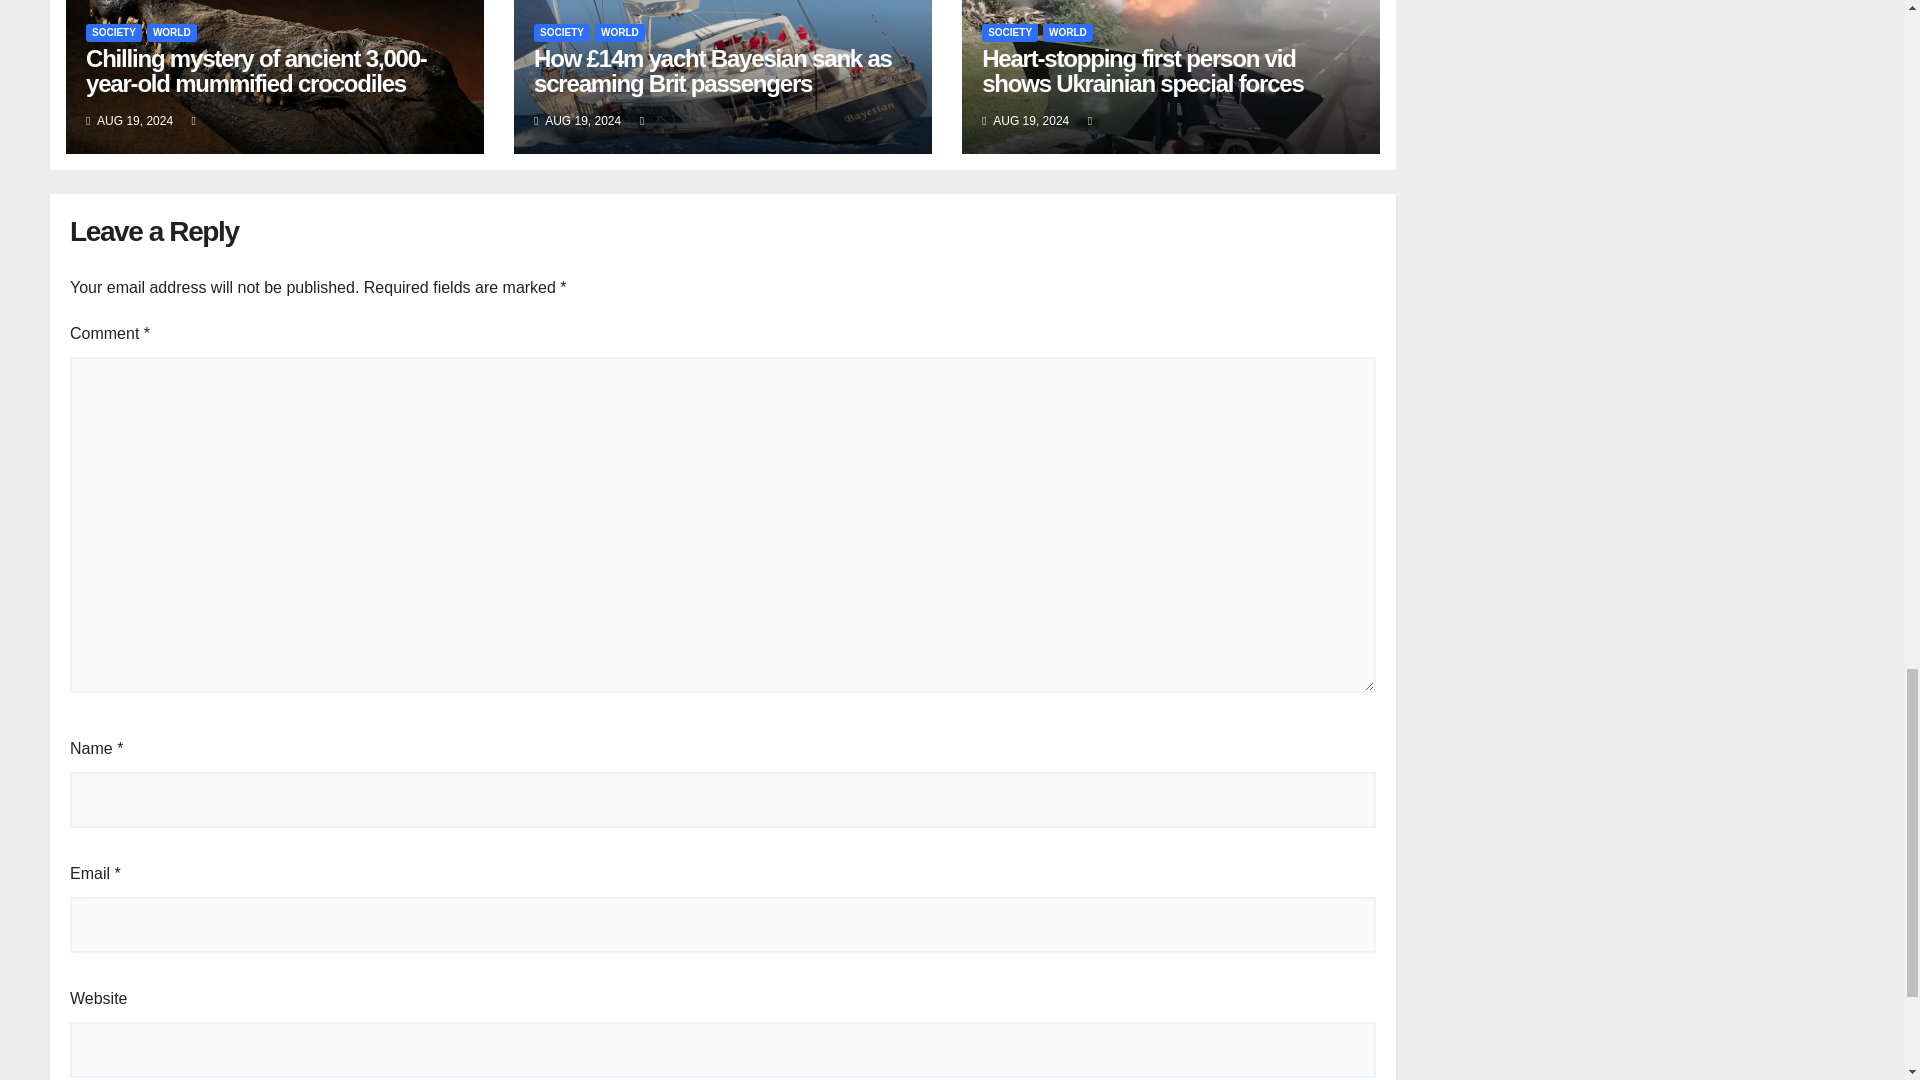 The width and height of the screenshot is (1920, 1080). Describe the element at coordinates (561, 32) in the screenshot. I see `SOCIETY` at that location.